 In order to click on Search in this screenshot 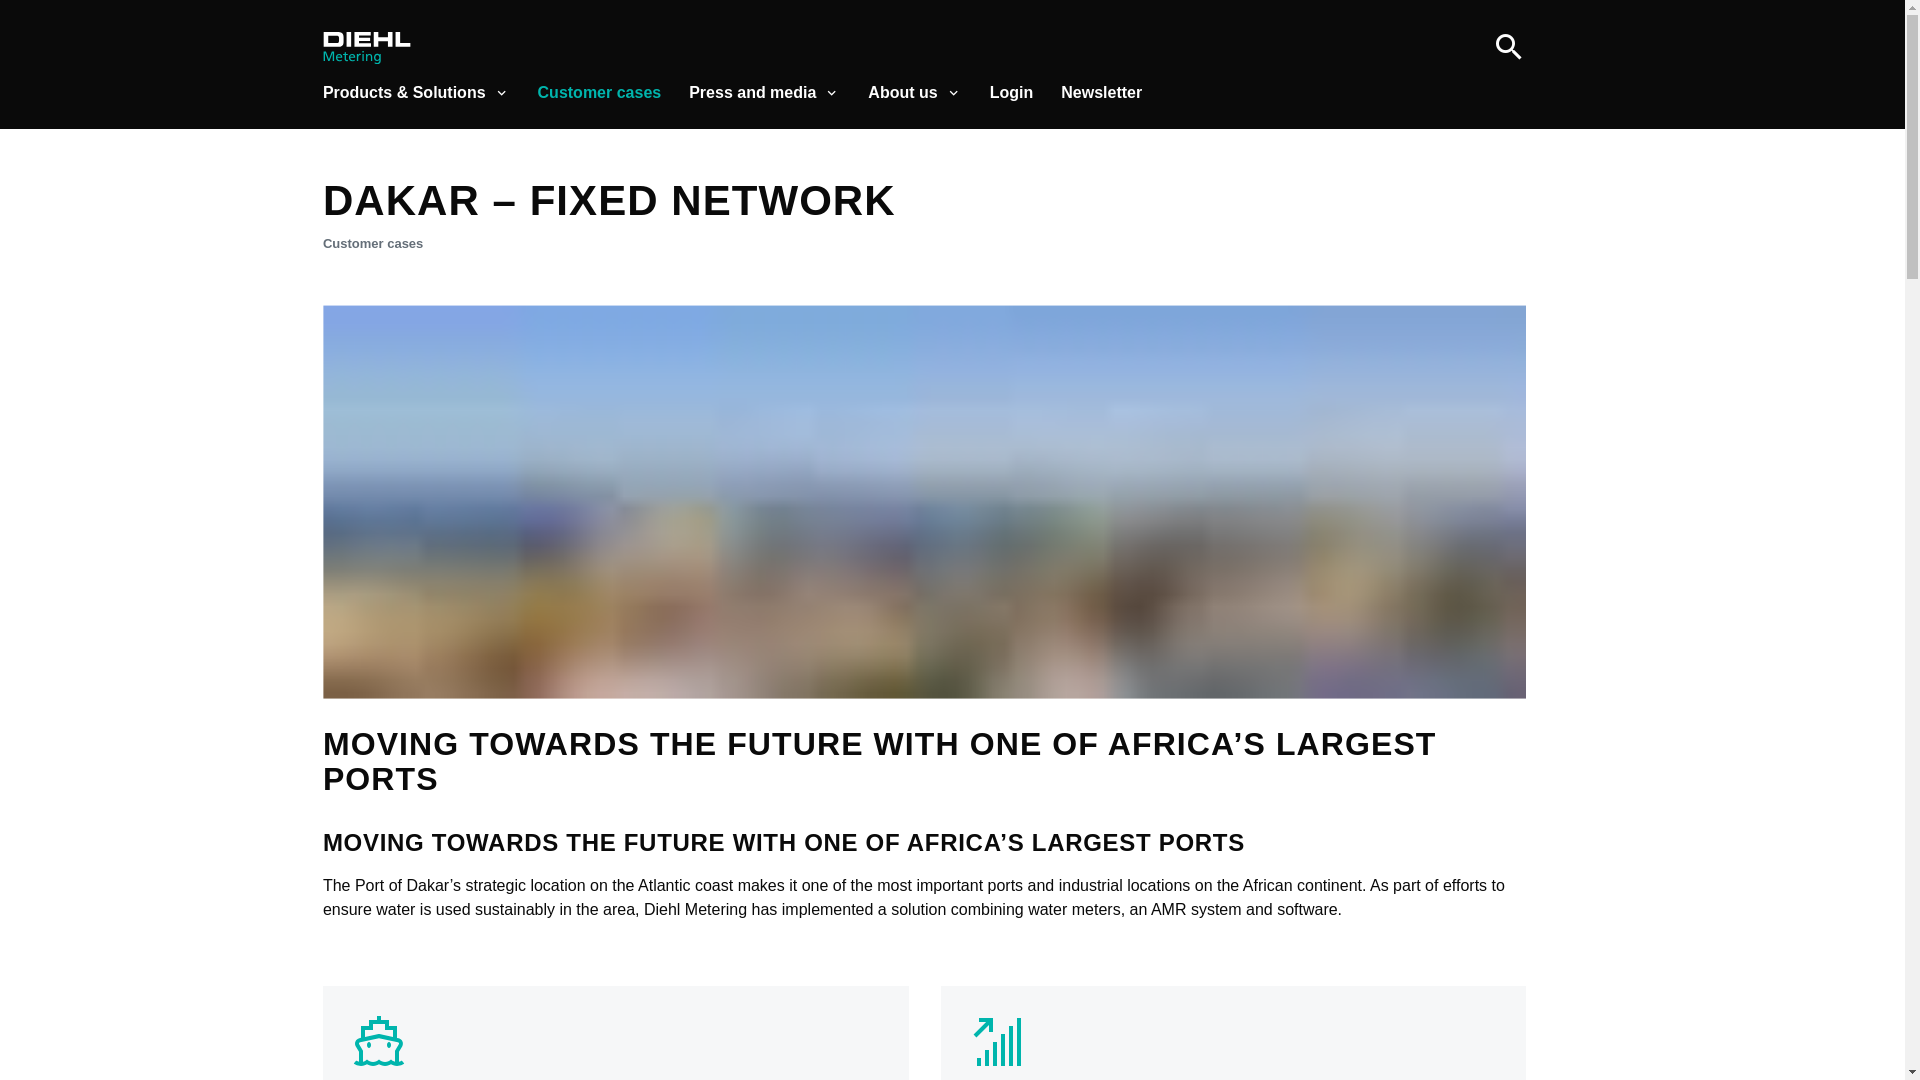, I will do `click(1508, 47)`.